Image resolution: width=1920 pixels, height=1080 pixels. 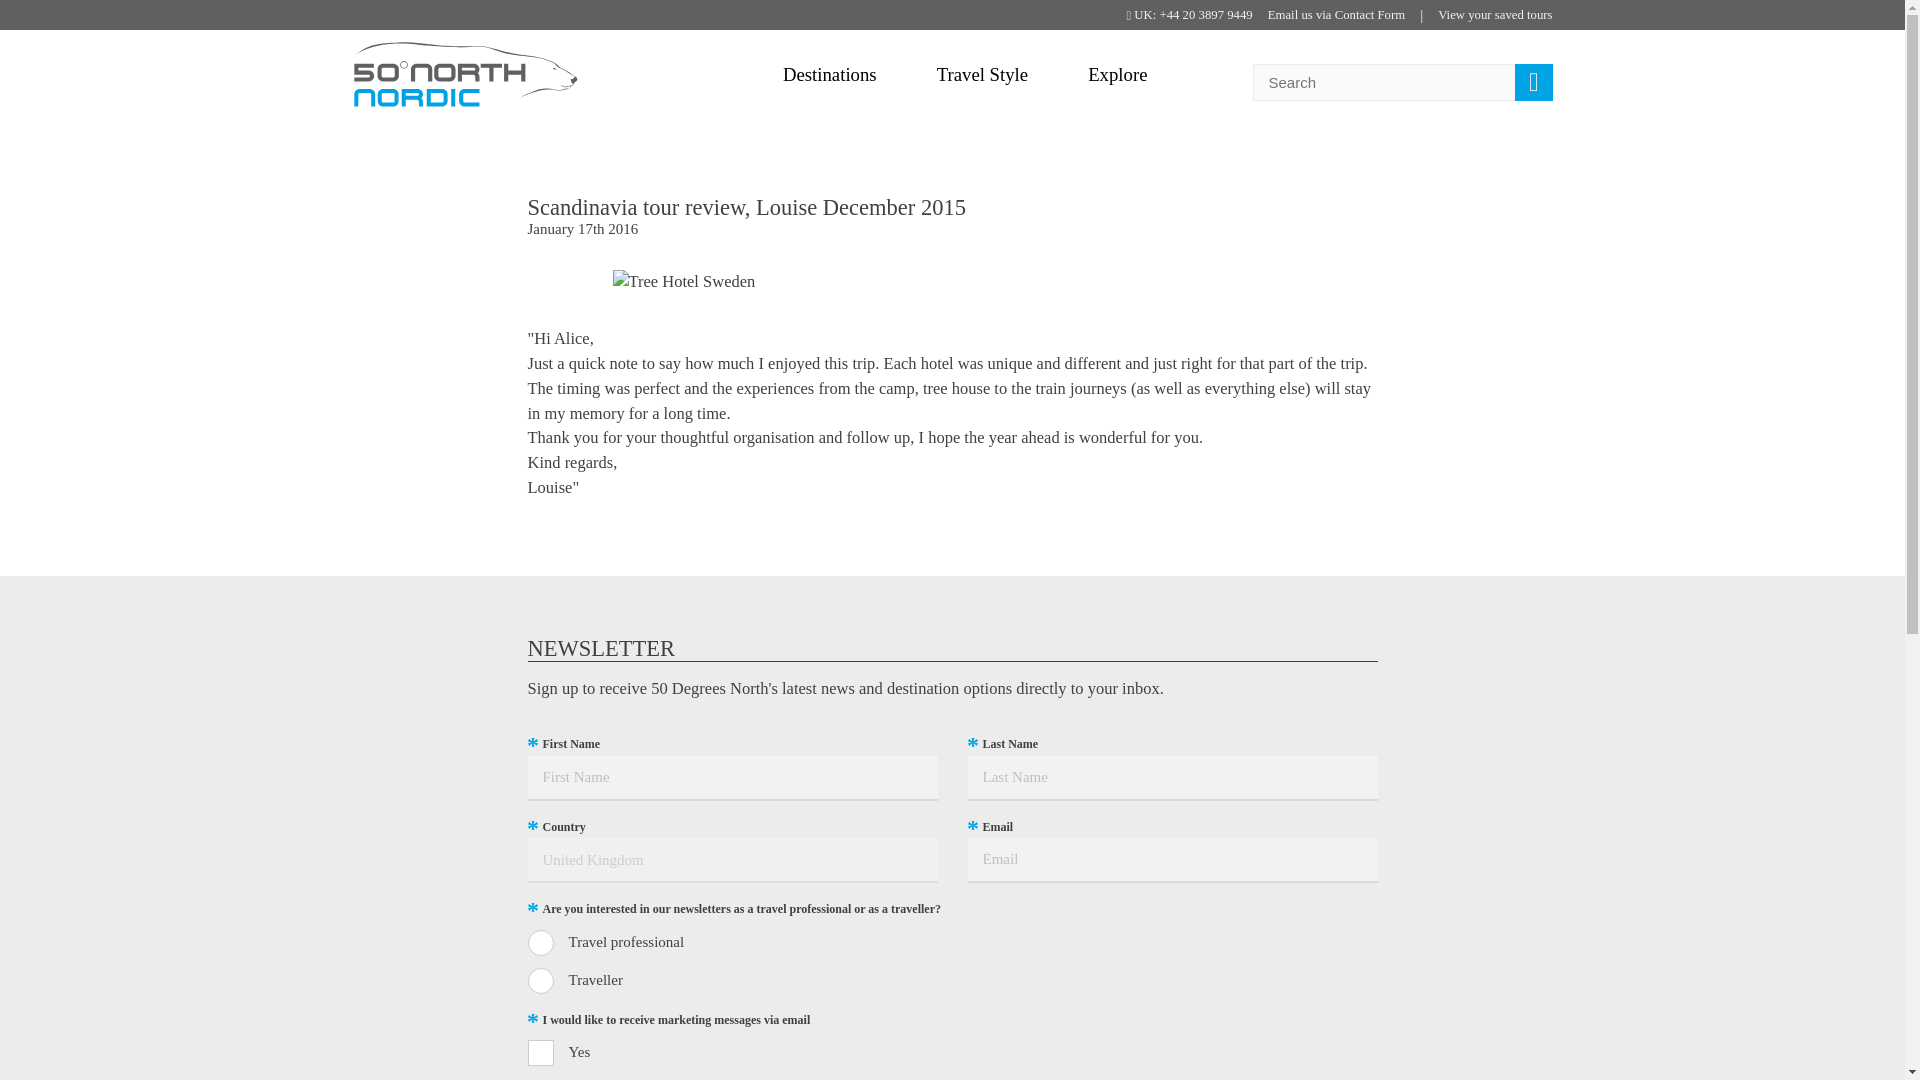 I want to click on Fifty Degrees North, so click(x=464, y=75).